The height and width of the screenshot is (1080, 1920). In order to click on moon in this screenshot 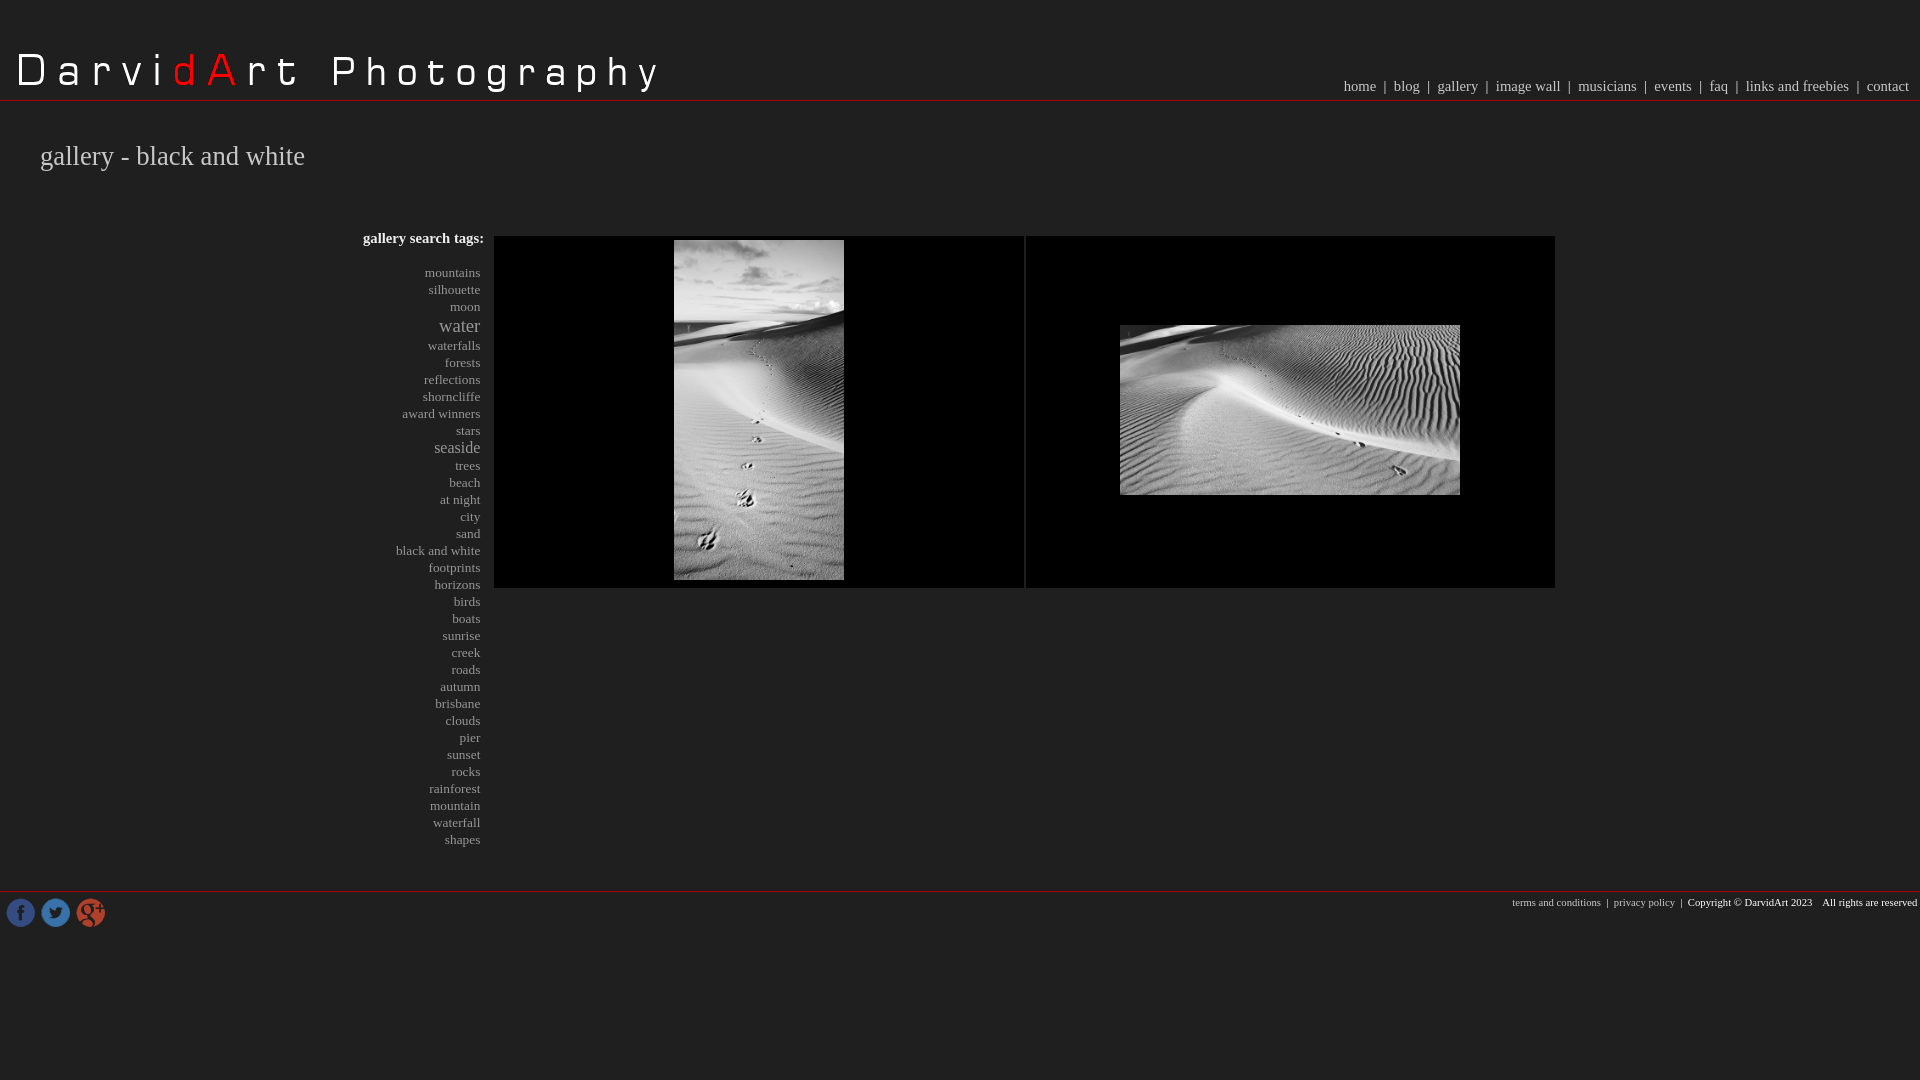, I will do `click(465, 306)`.